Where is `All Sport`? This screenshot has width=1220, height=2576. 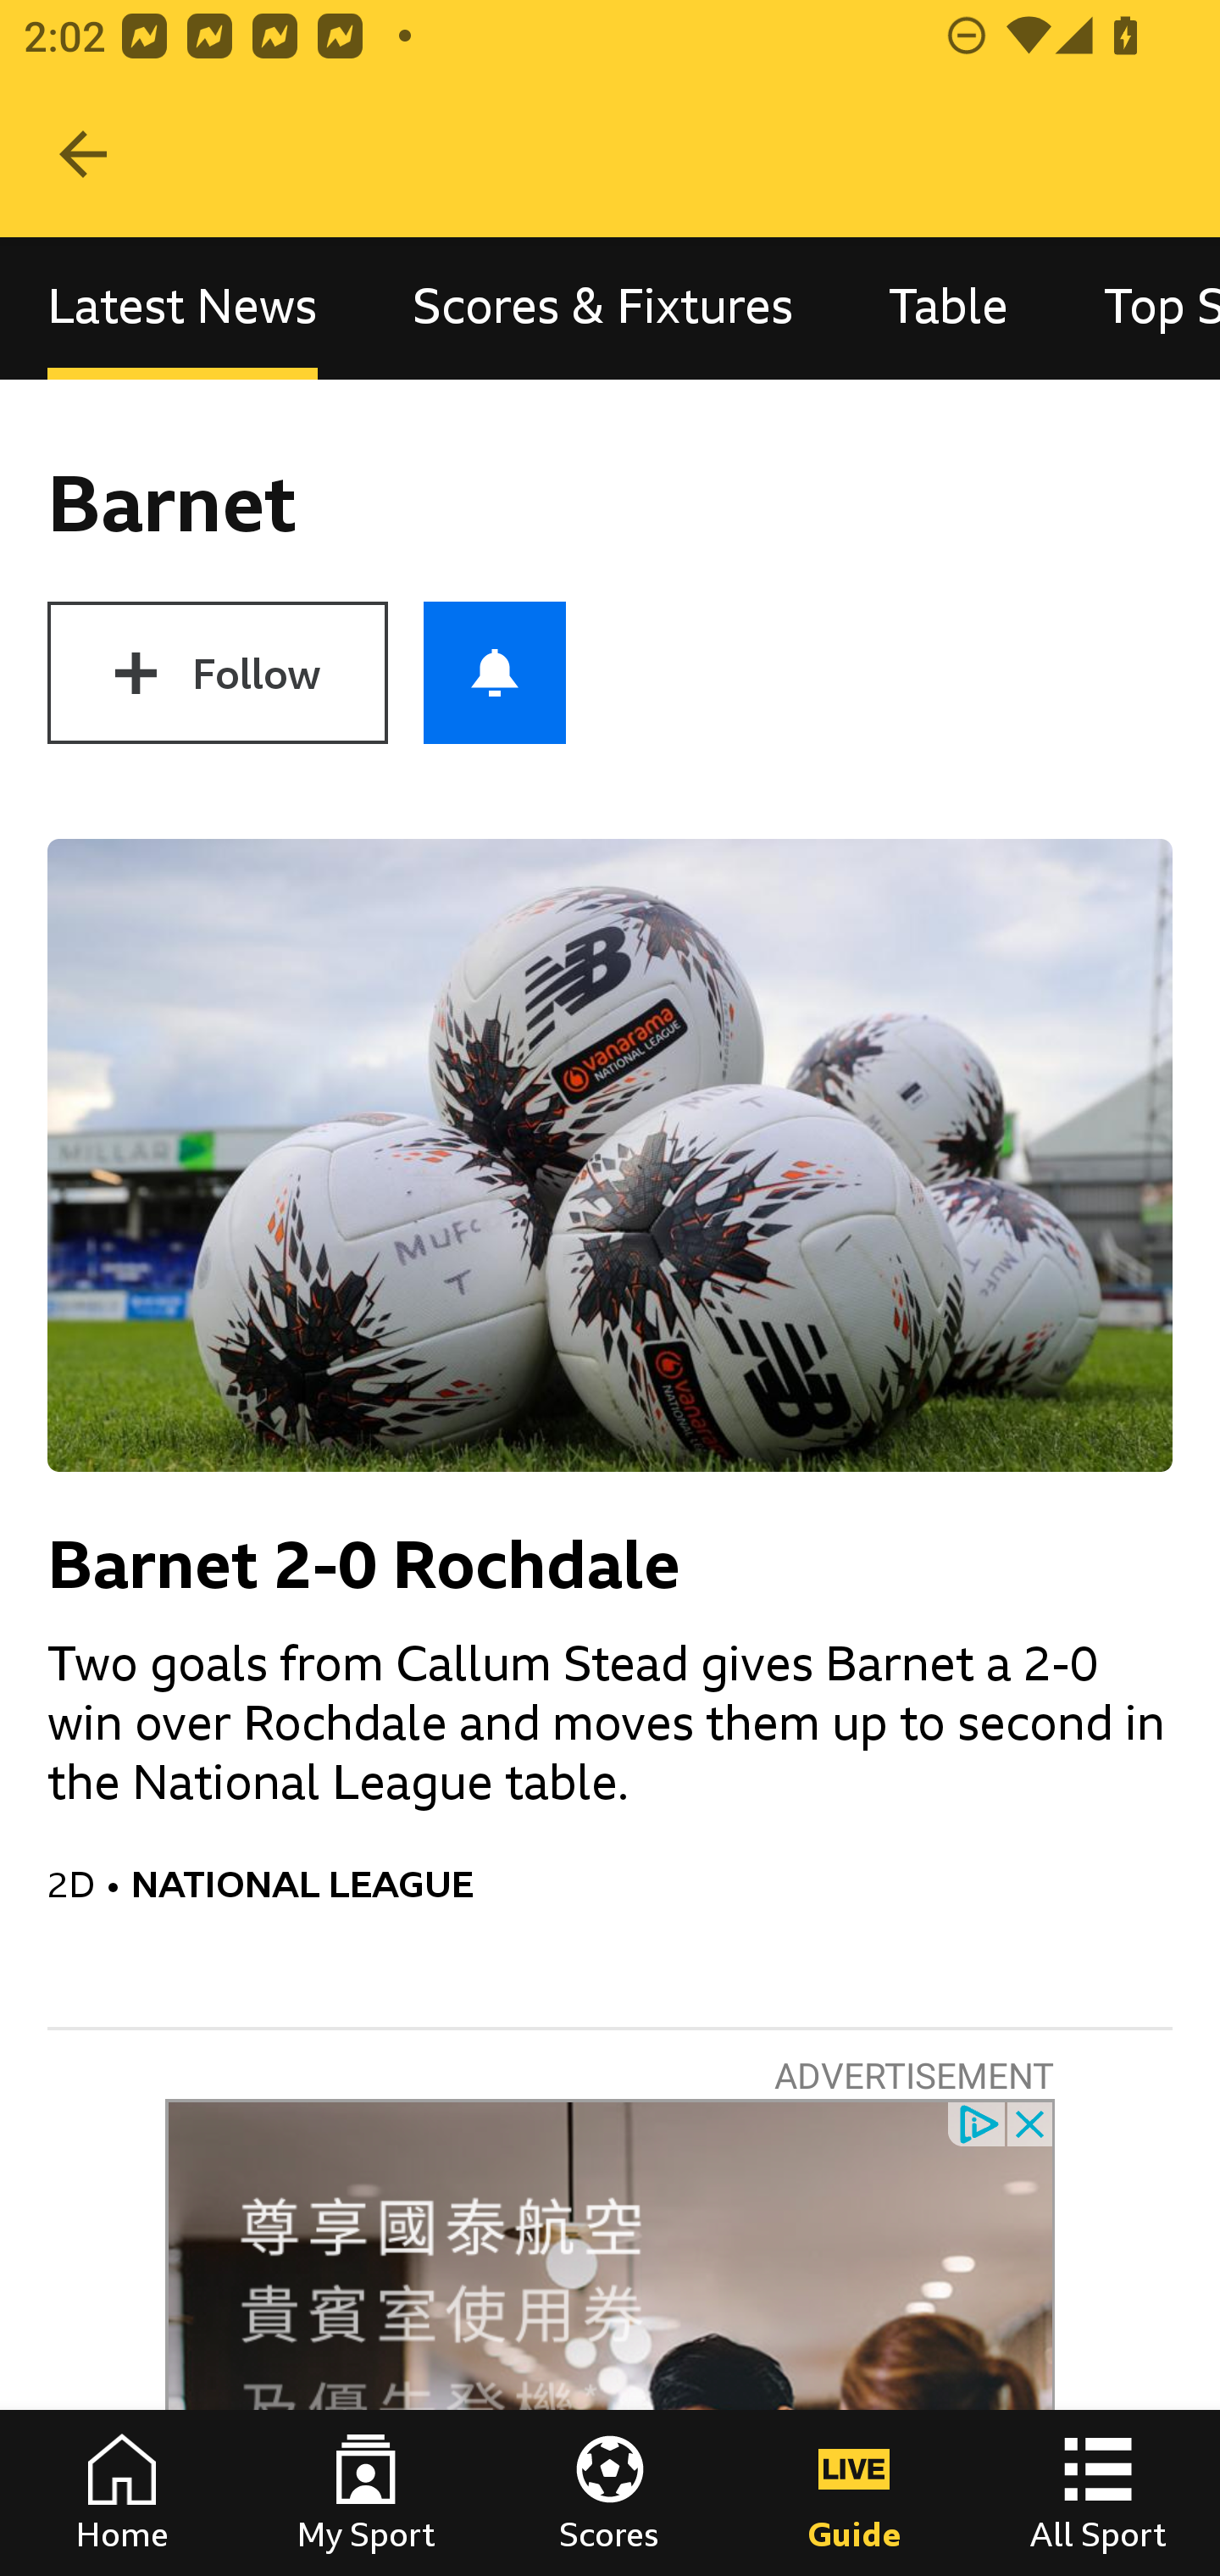 All Sport is located at coordinates (1098, 2493).